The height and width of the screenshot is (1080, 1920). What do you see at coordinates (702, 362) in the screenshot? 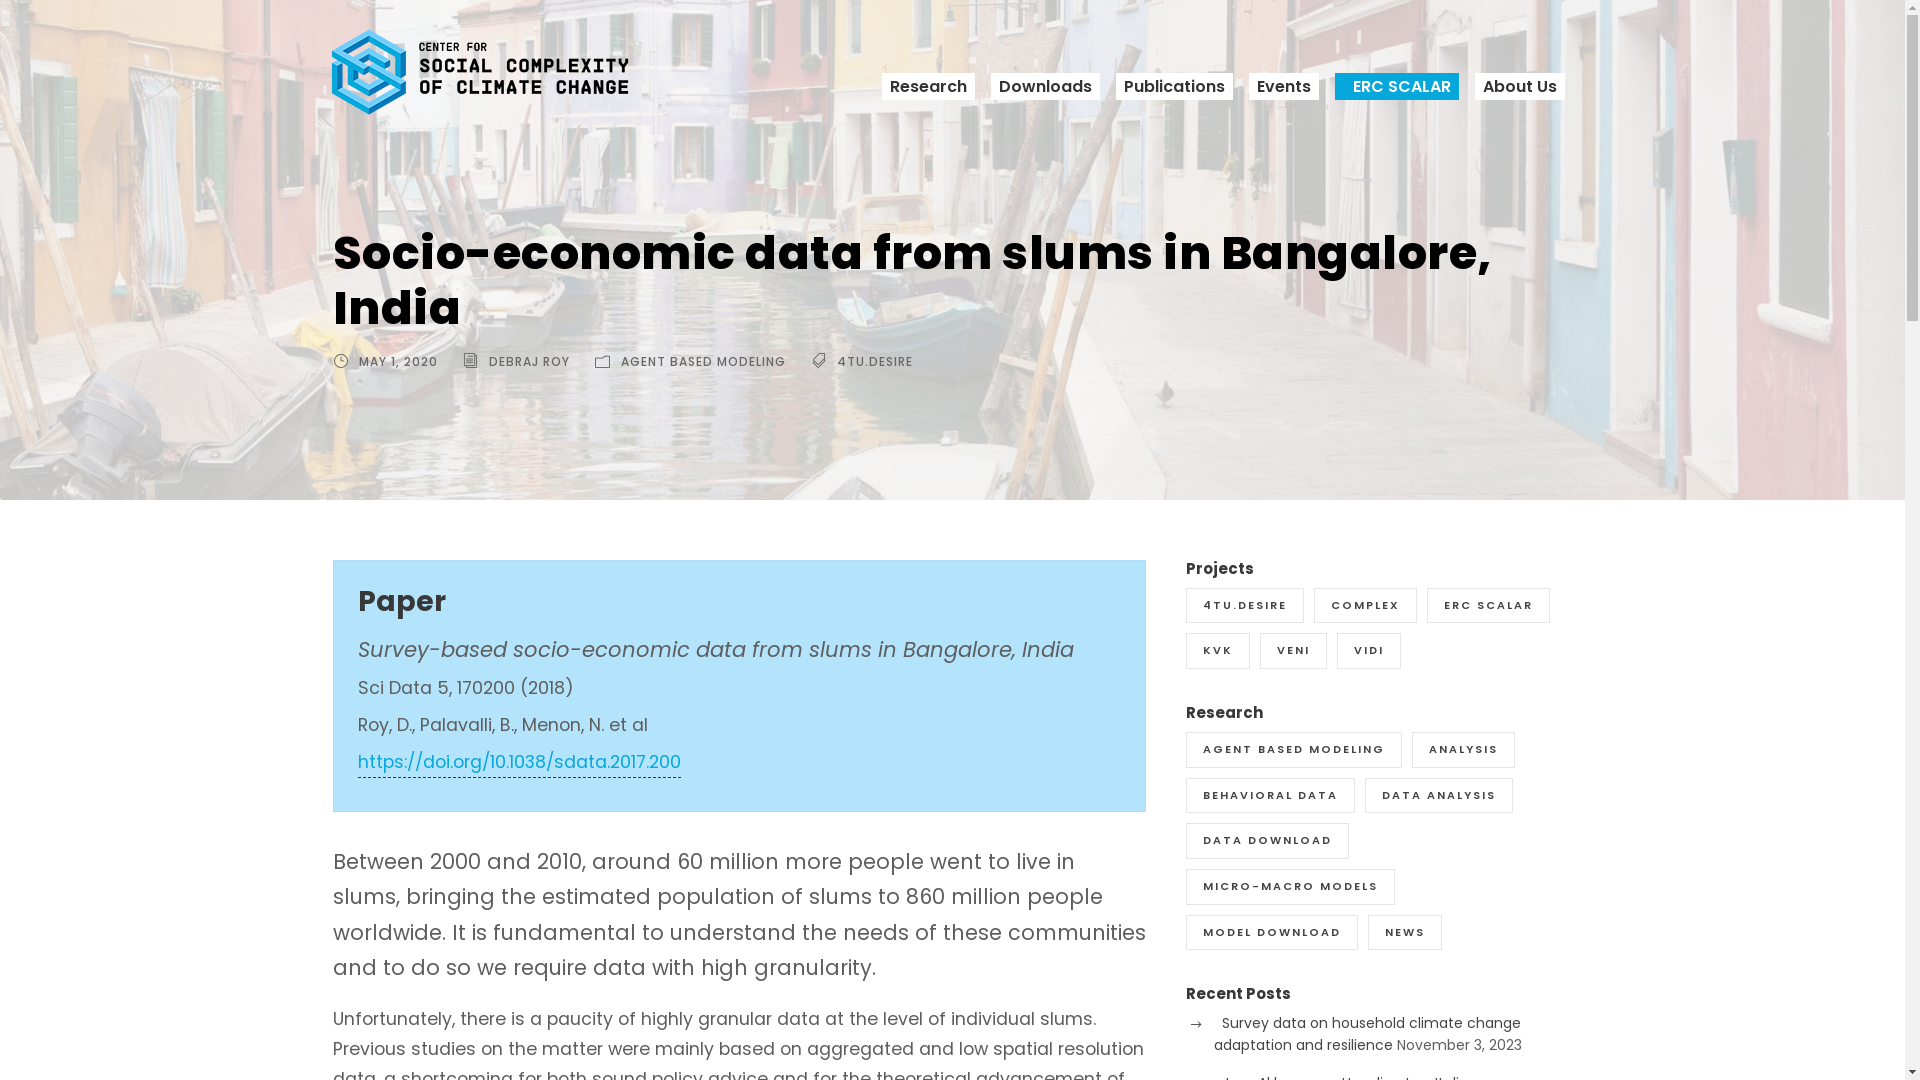
I see `AGENT BASED MODELING` at bounding box center [702, 362].